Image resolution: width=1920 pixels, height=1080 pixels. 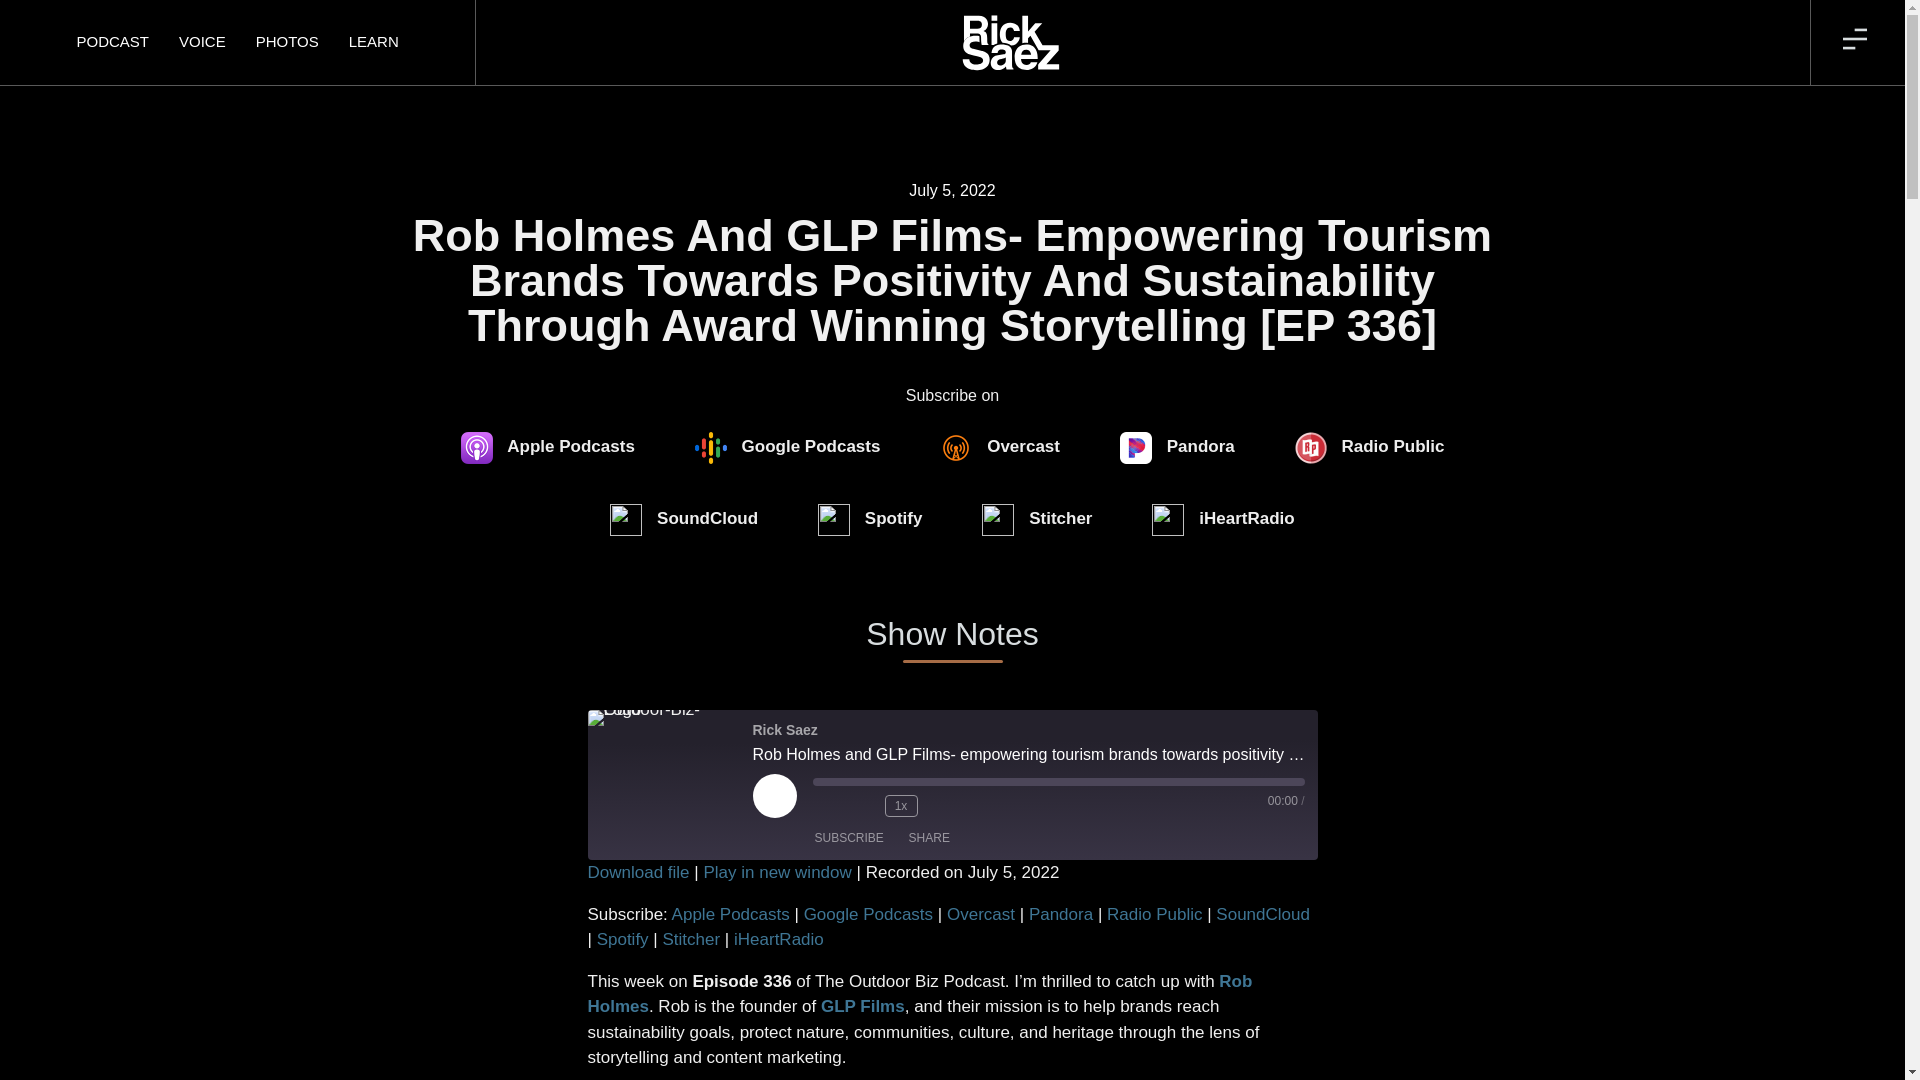 What do you see at coordinates (1369, 448) in the screenshot?
I see `Radio Public` at bounding box center [1369, 448].